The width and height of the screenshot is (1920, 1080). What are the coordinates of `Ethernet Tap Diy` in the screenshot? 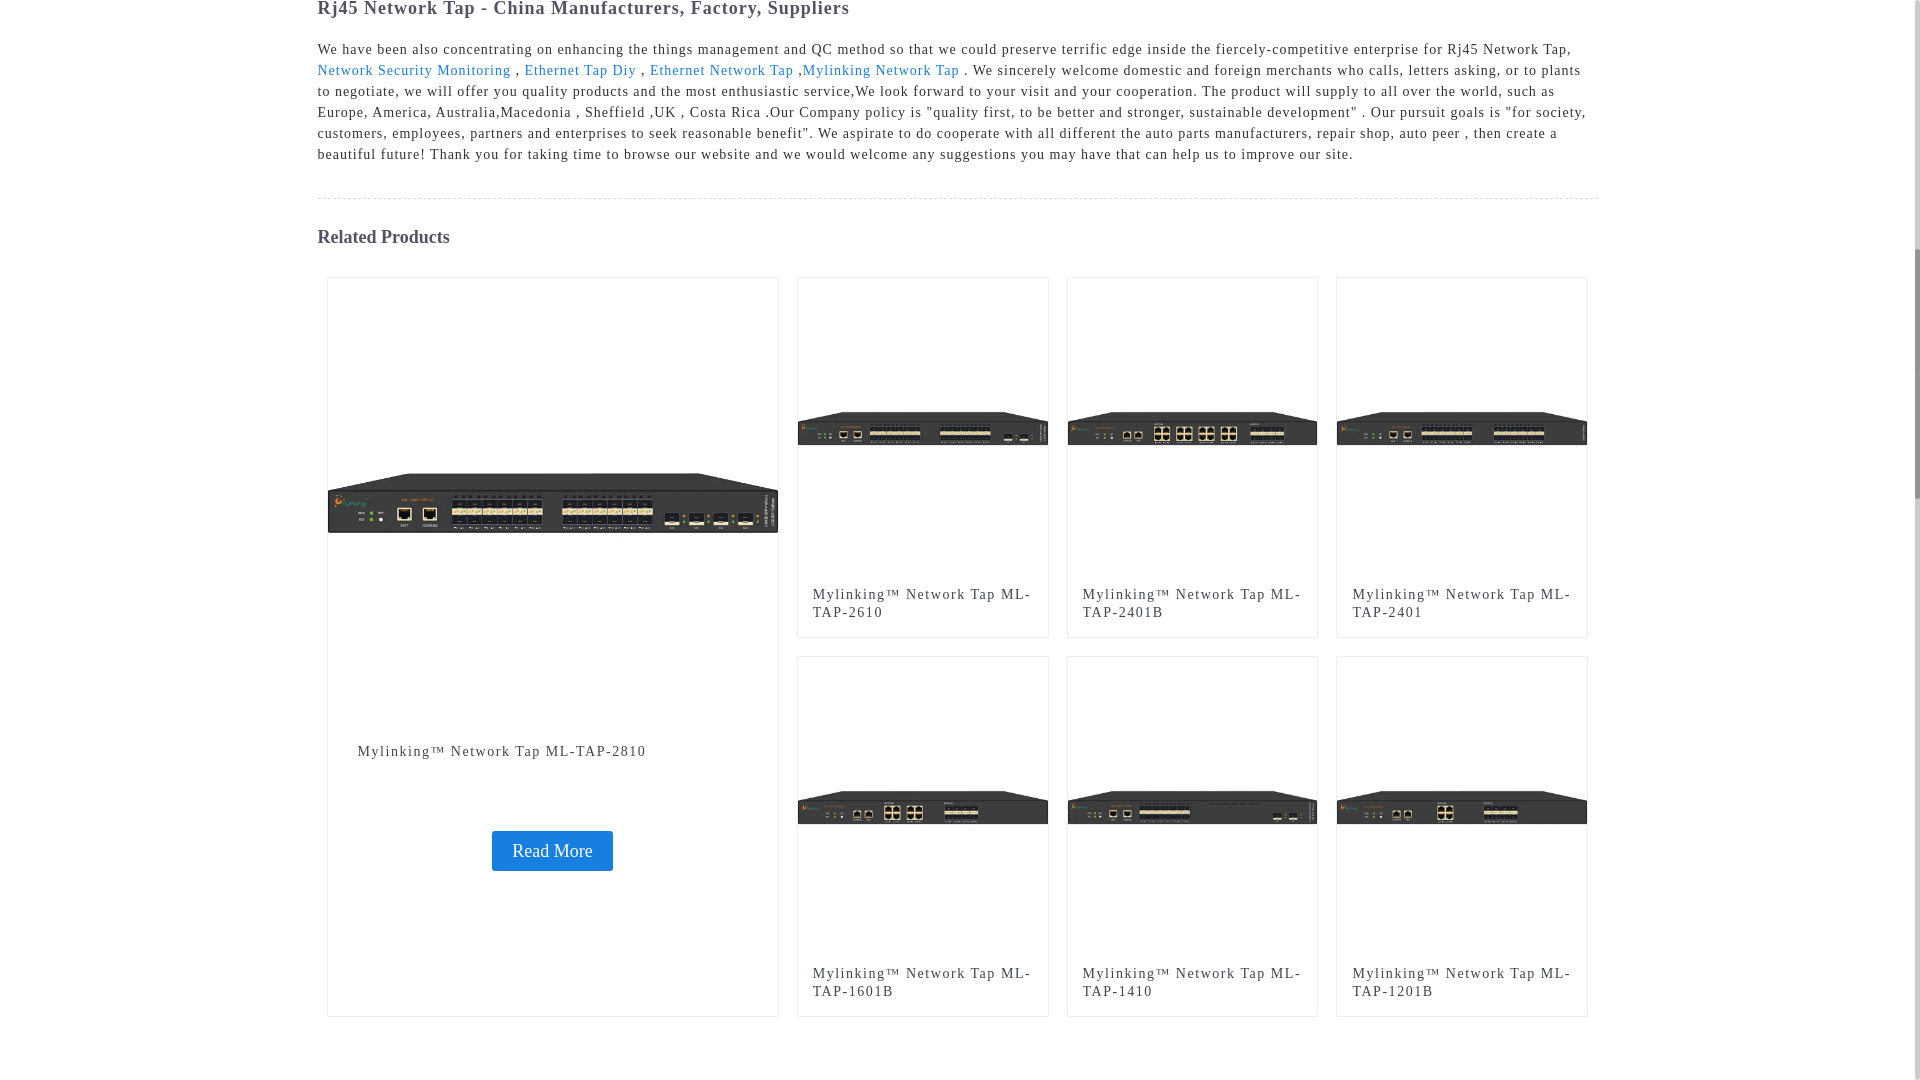 It's located at (580, 70).